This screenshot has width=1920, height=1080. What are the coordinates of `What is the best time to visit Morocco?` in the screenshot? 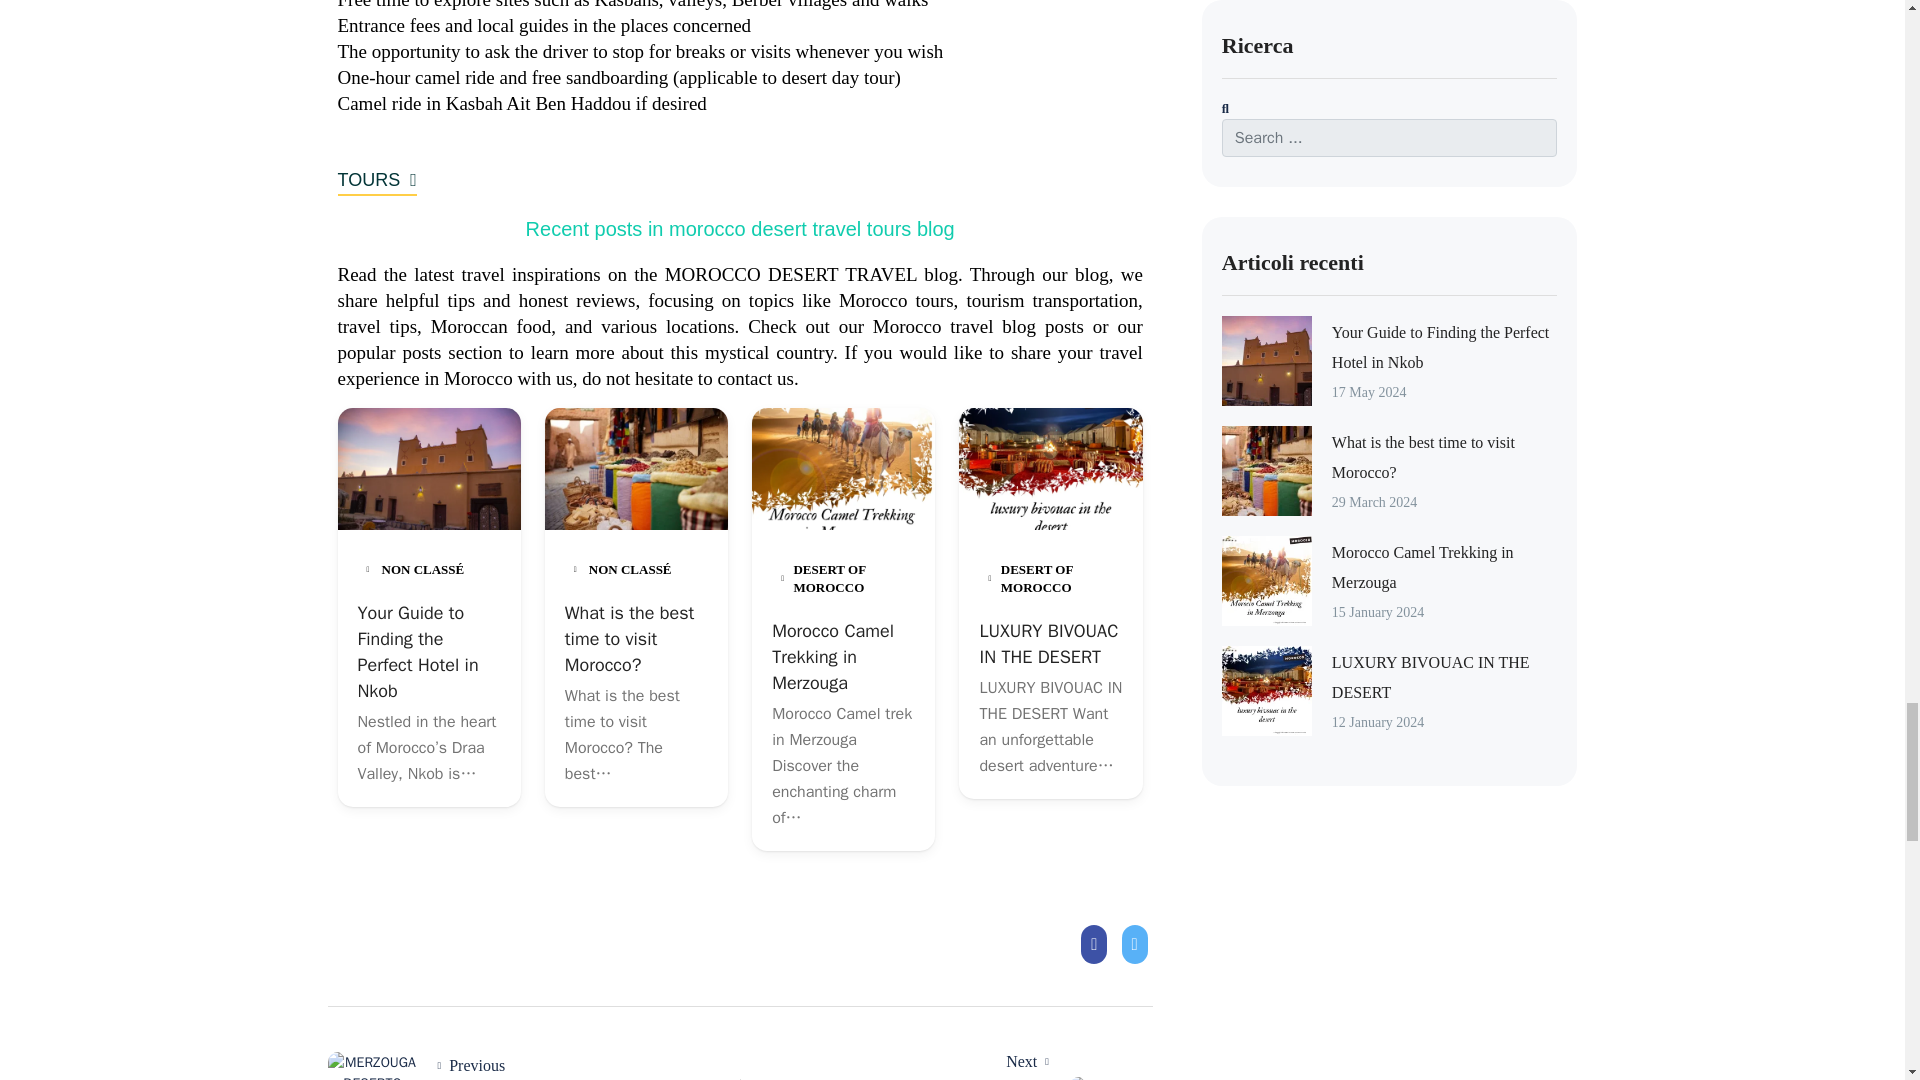 It's located at (628, 638).